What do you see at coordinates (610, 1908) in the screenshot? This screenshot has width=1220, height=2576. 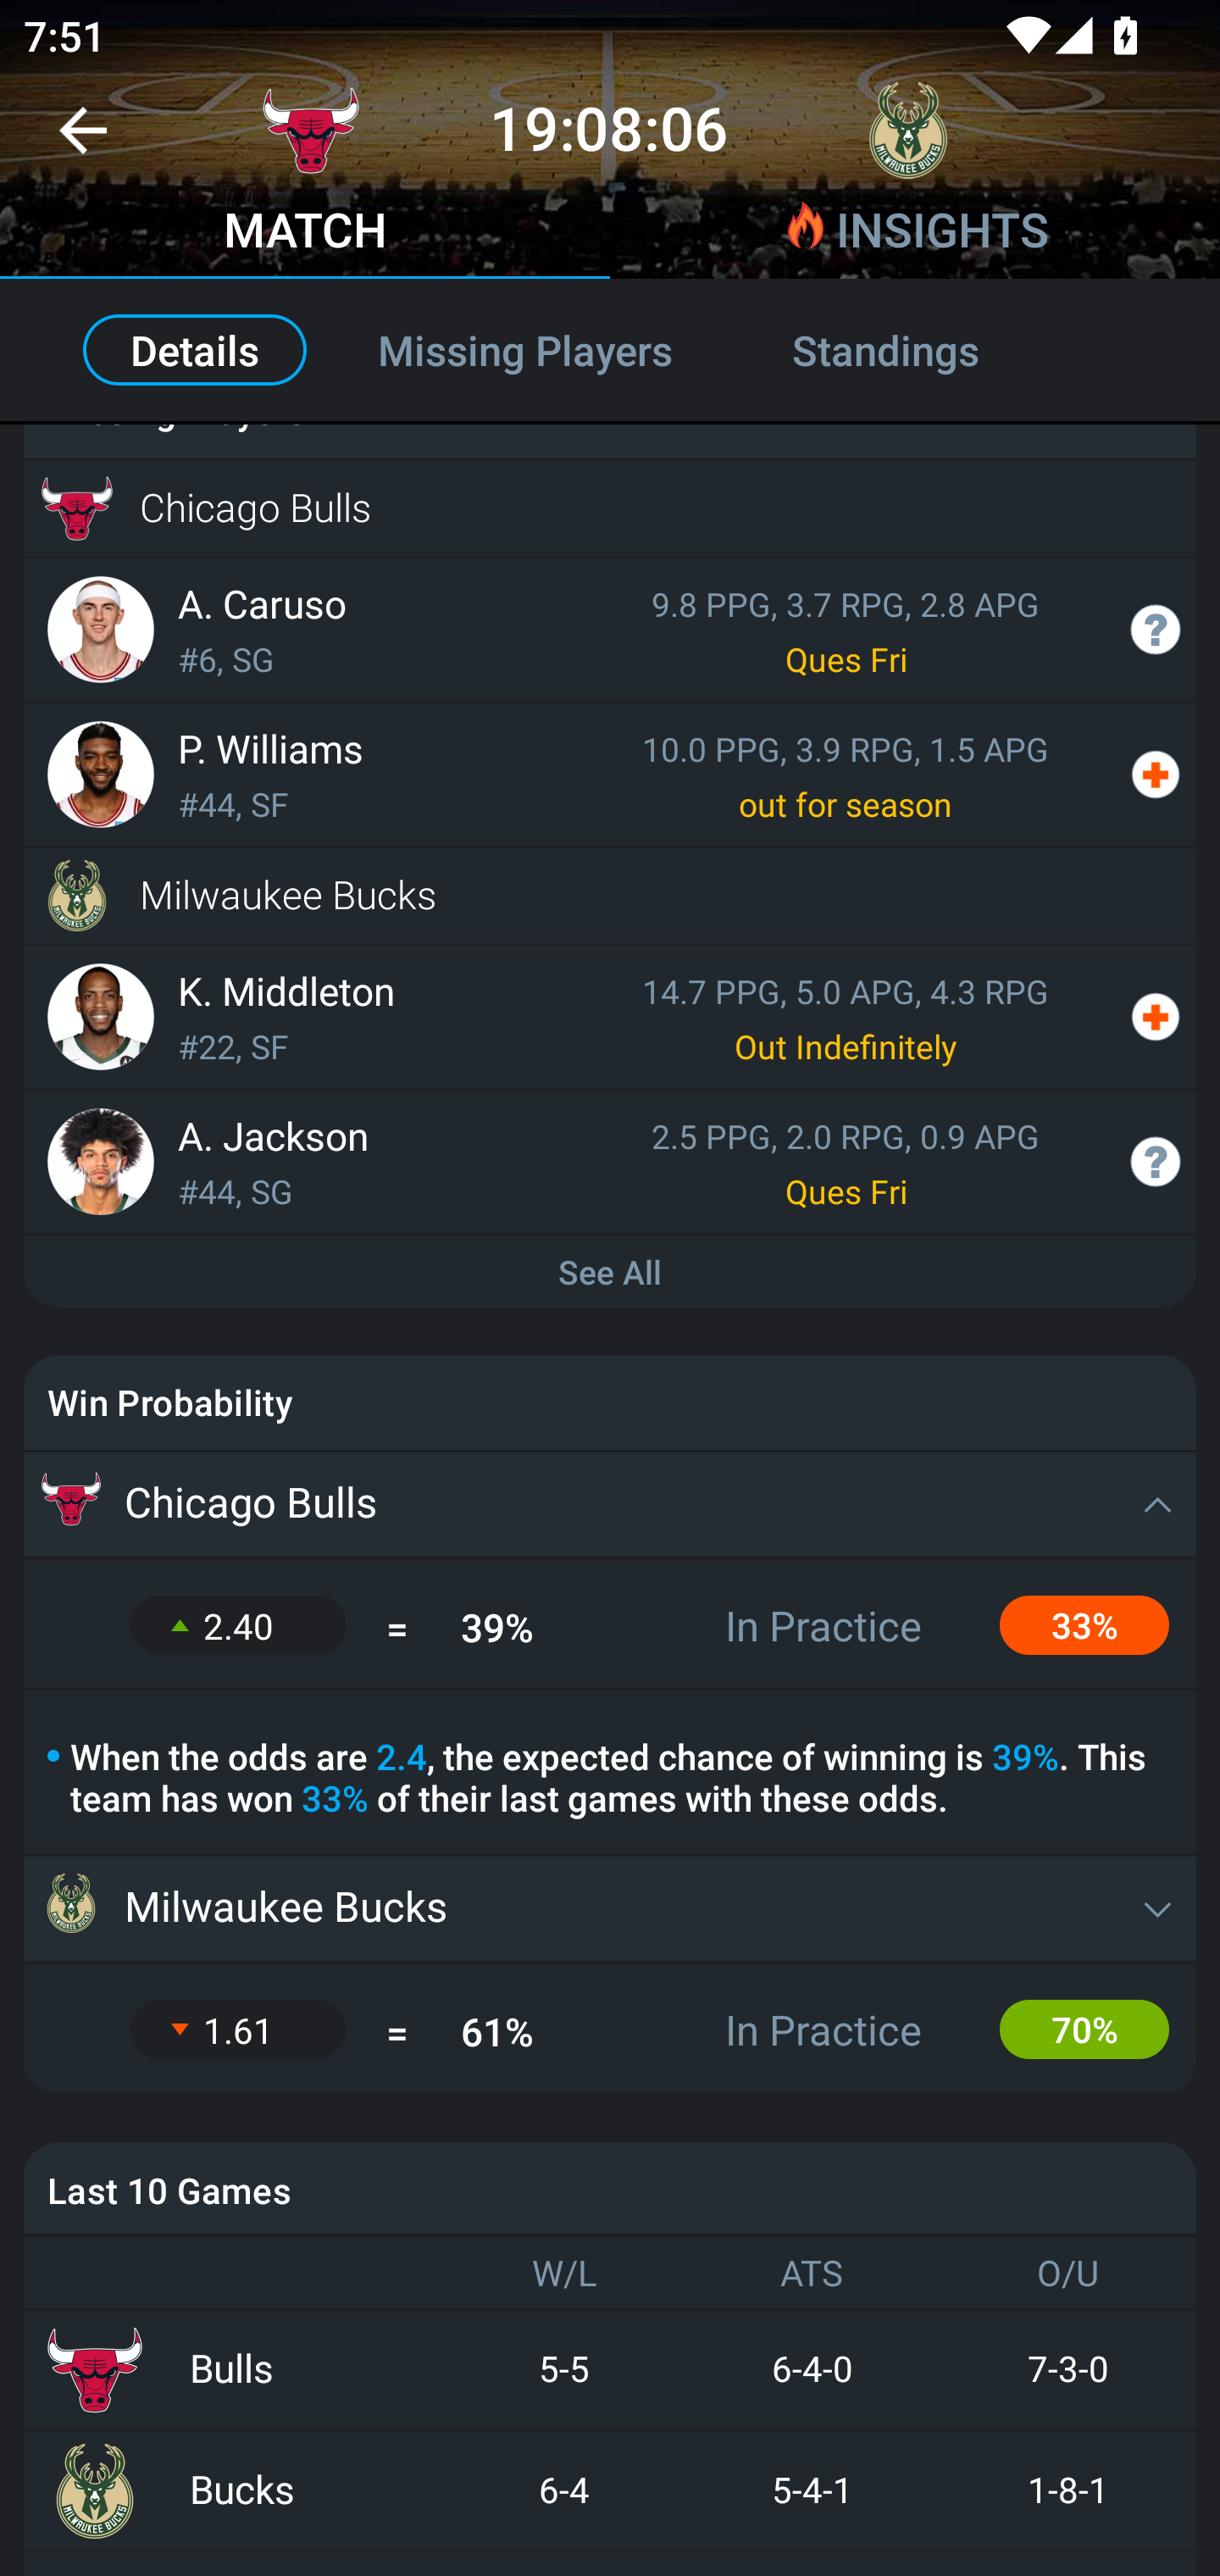 I see `Milwaukee Bucks` at bounding box center [610, 1908].